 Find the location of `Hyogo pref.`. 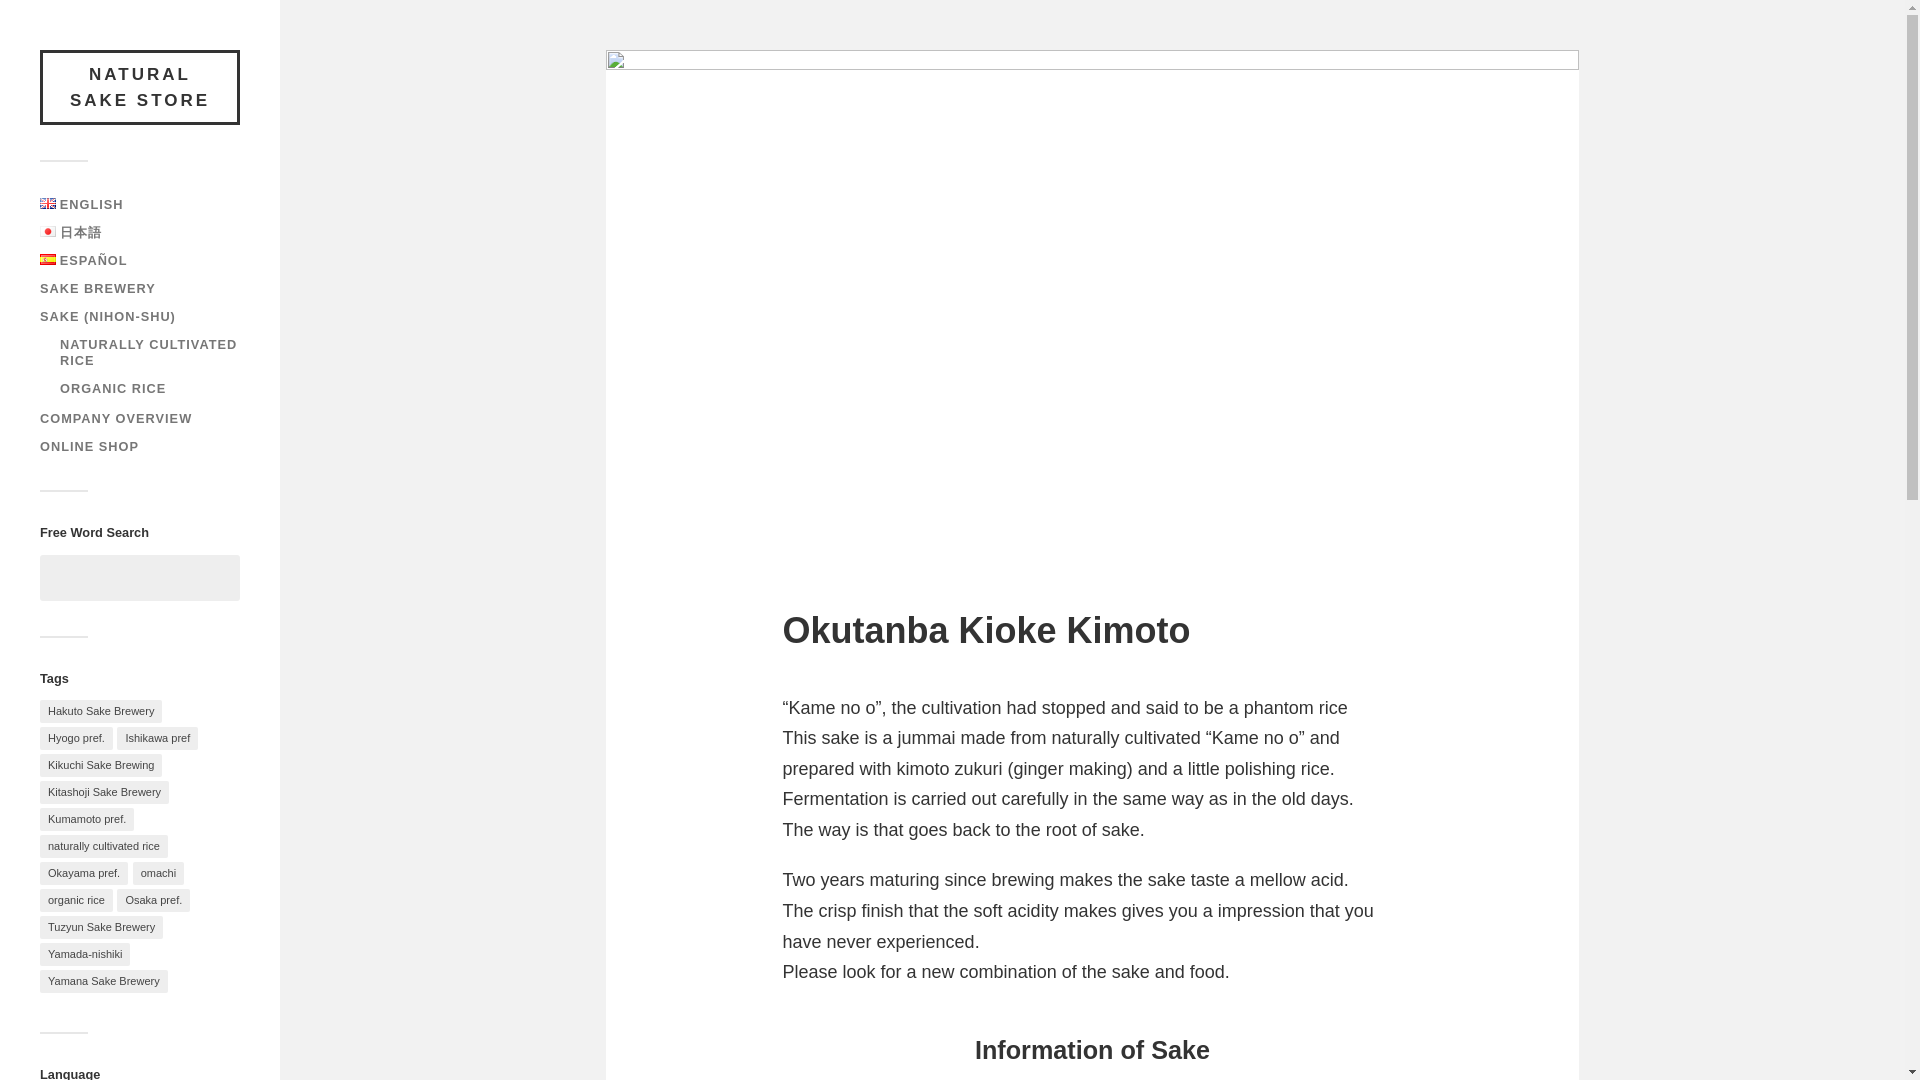

Hyogo pref. is located at coordinates (76, 738).